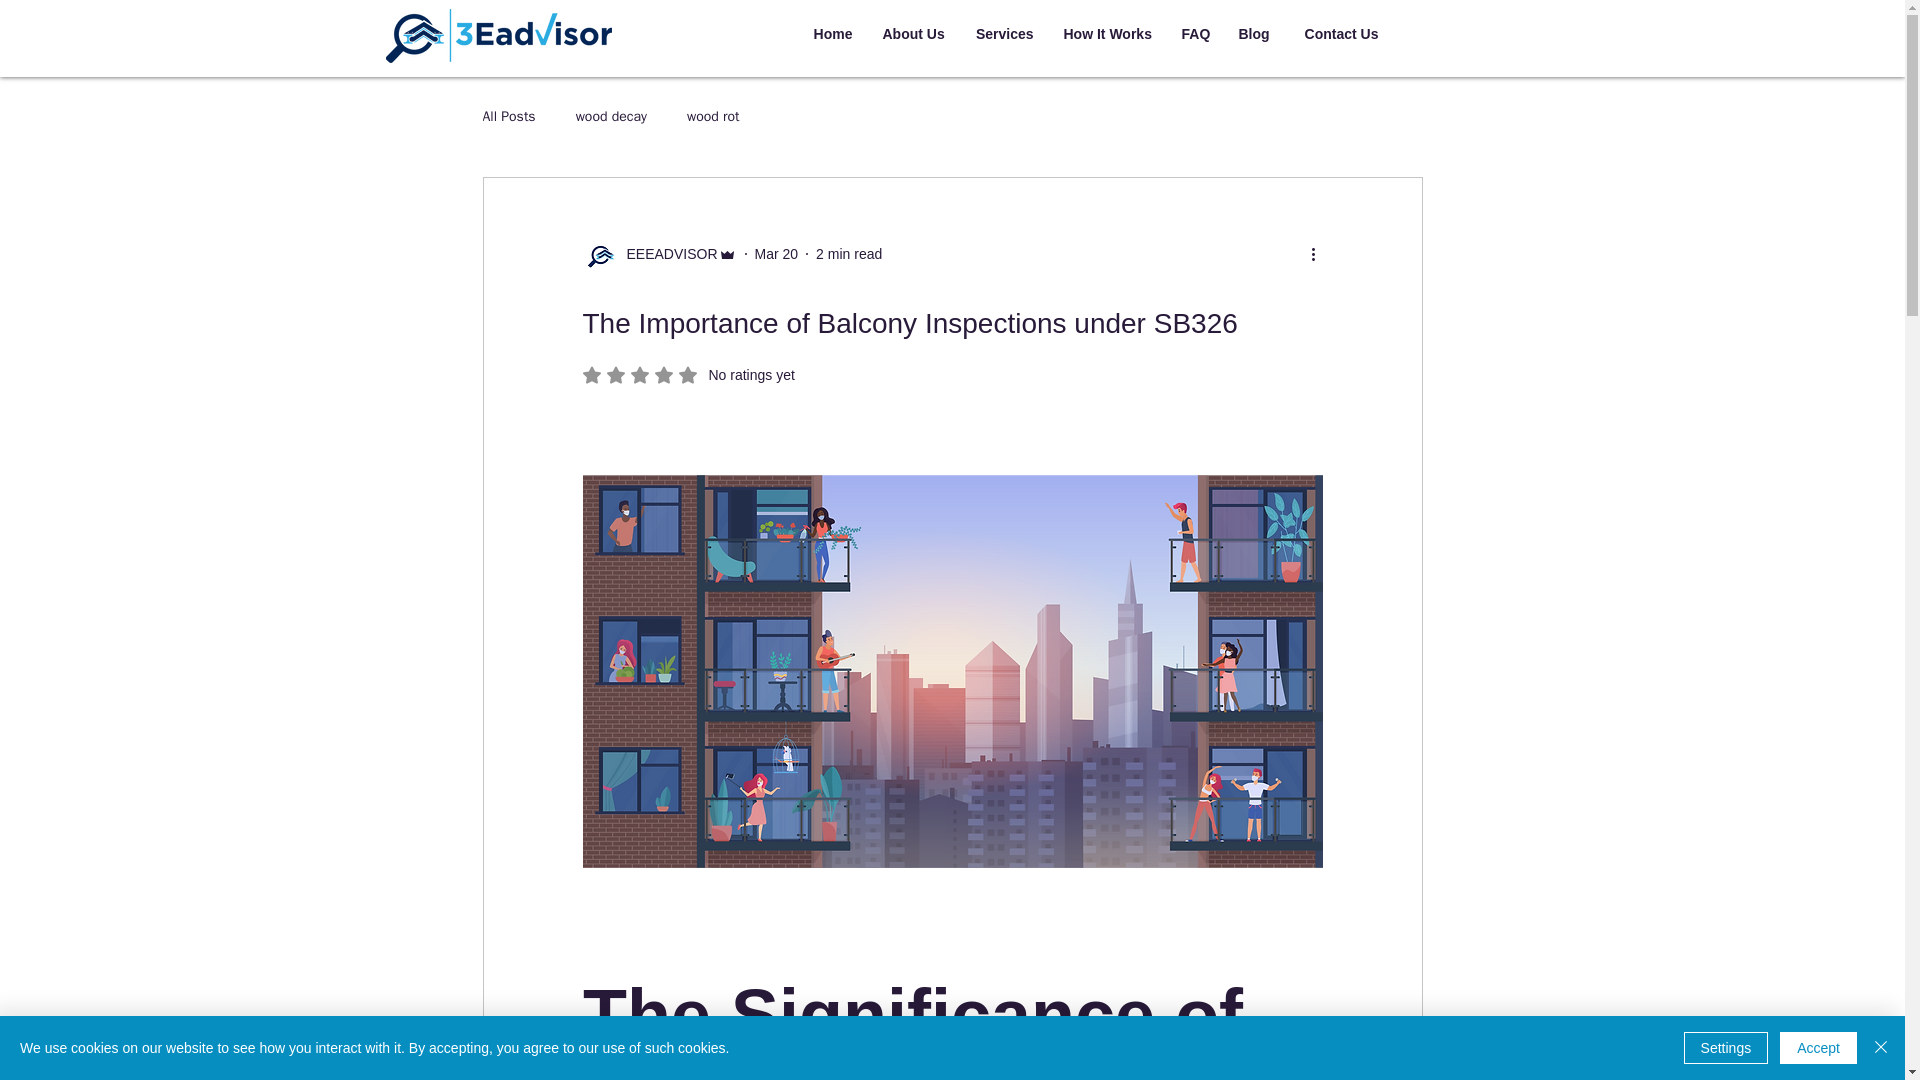 The image size is (1920, 1080). Describe the element at coordinates (658, 254) in the screenshot. I see `Blog` at that location.